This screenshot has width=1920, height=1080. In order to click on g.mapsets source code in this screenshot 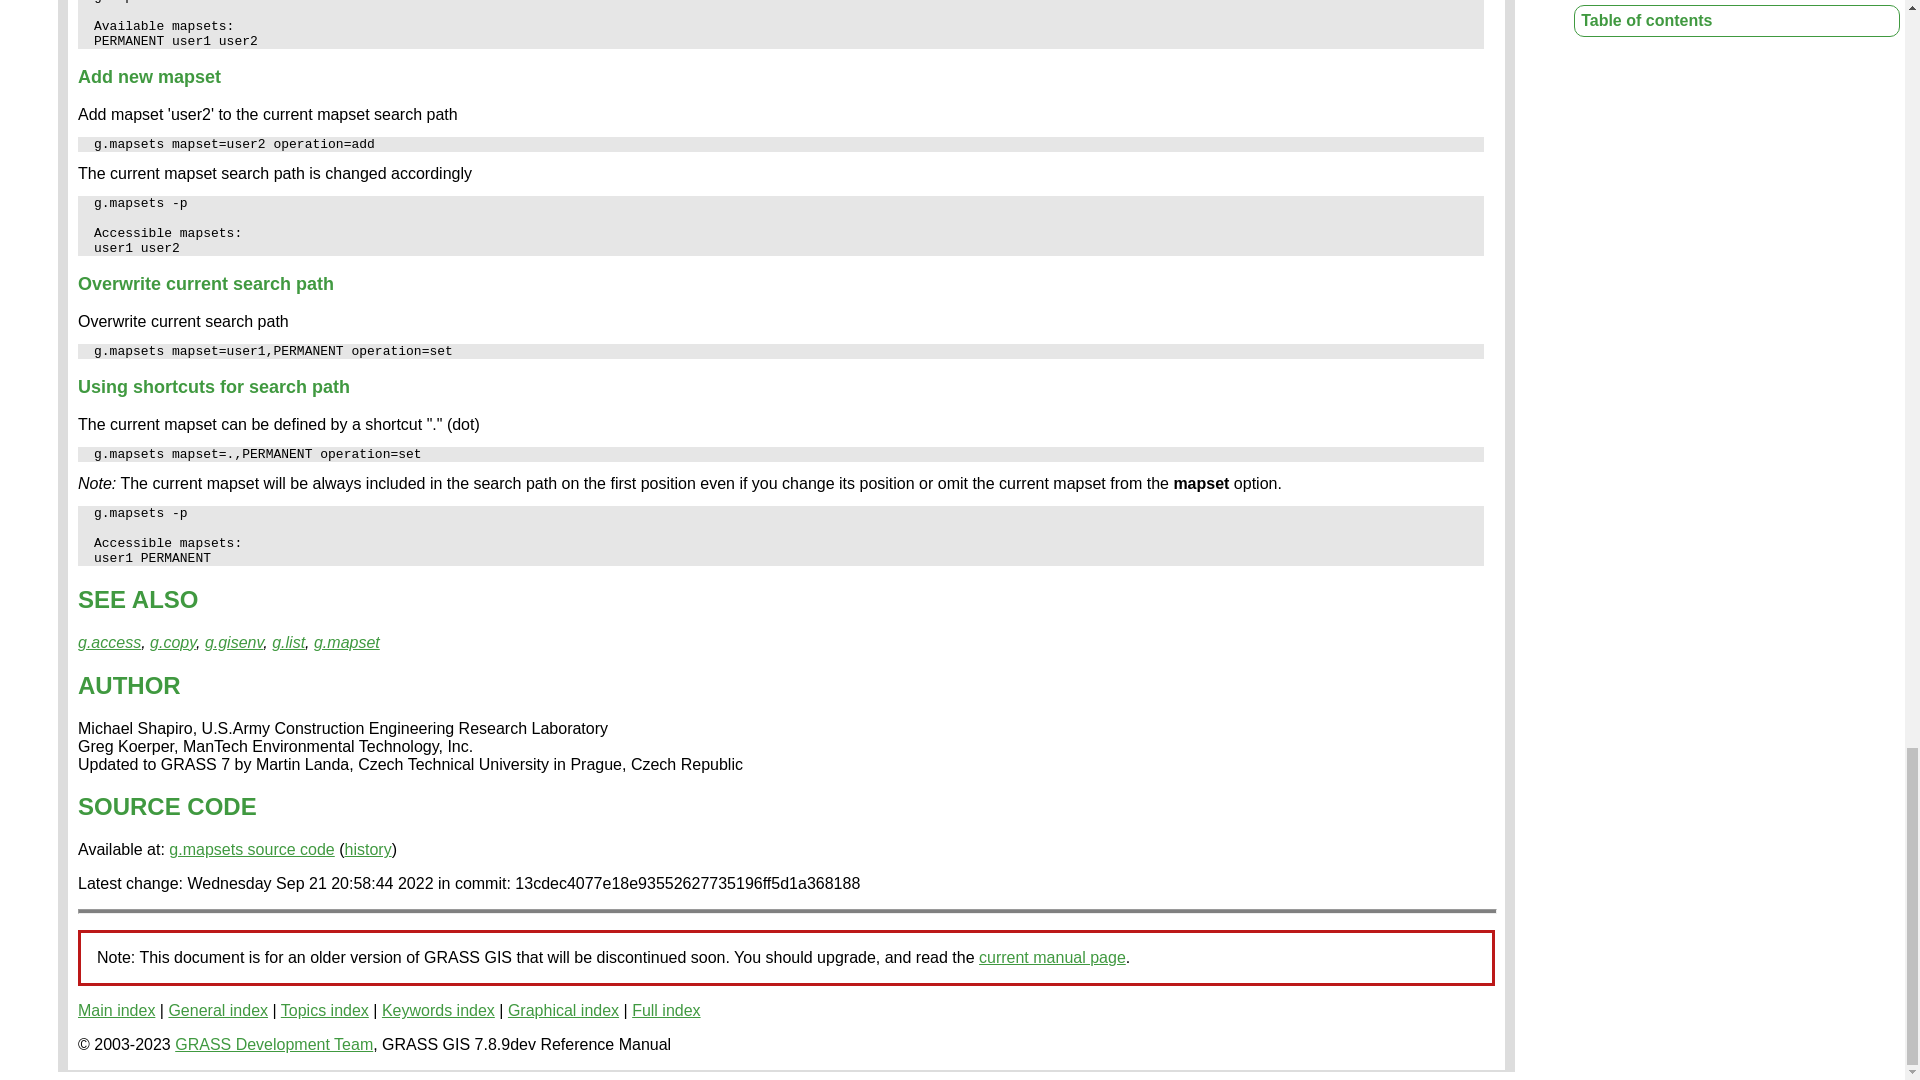, I will do `click(251, 849)`.